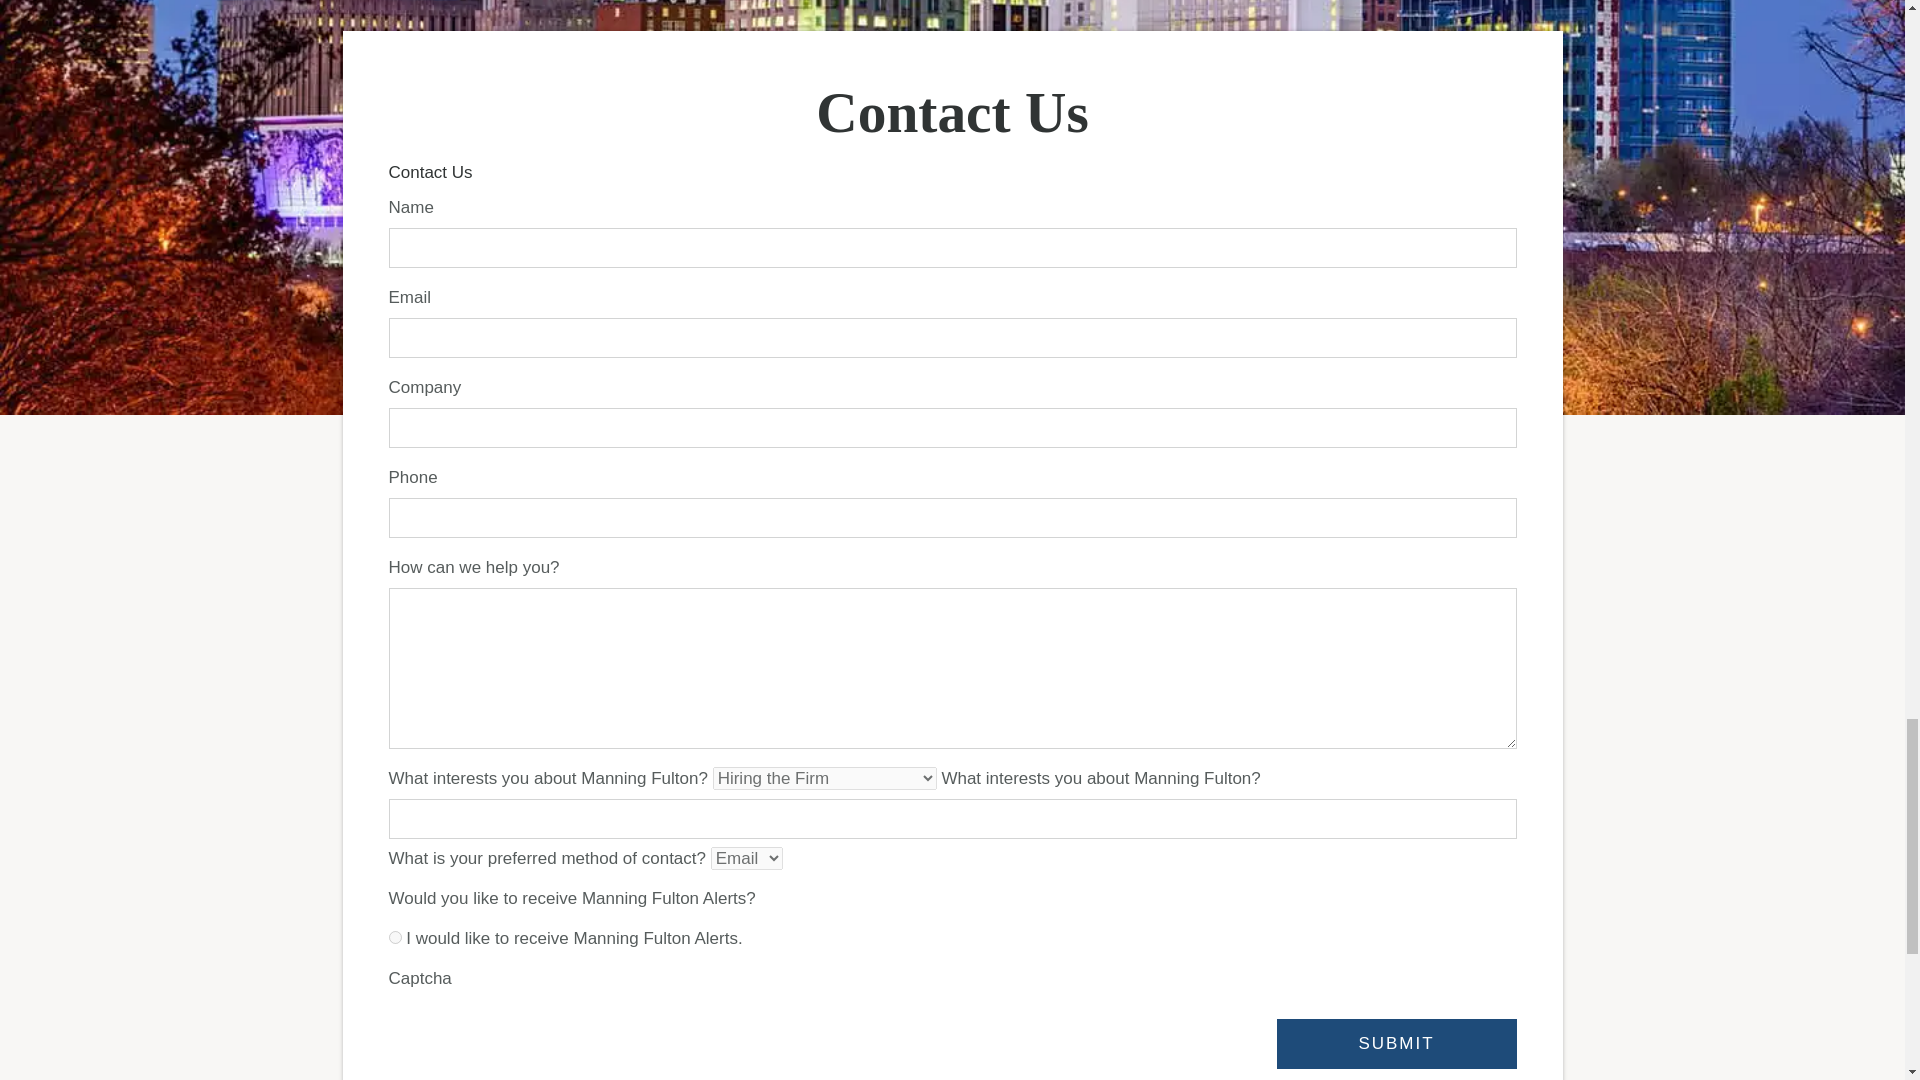  What do you see at coordinates (394, 936) in the screenshot?
I see `I would like to receive Manning Fulton Alerts.` at bounding box center [394, 936].